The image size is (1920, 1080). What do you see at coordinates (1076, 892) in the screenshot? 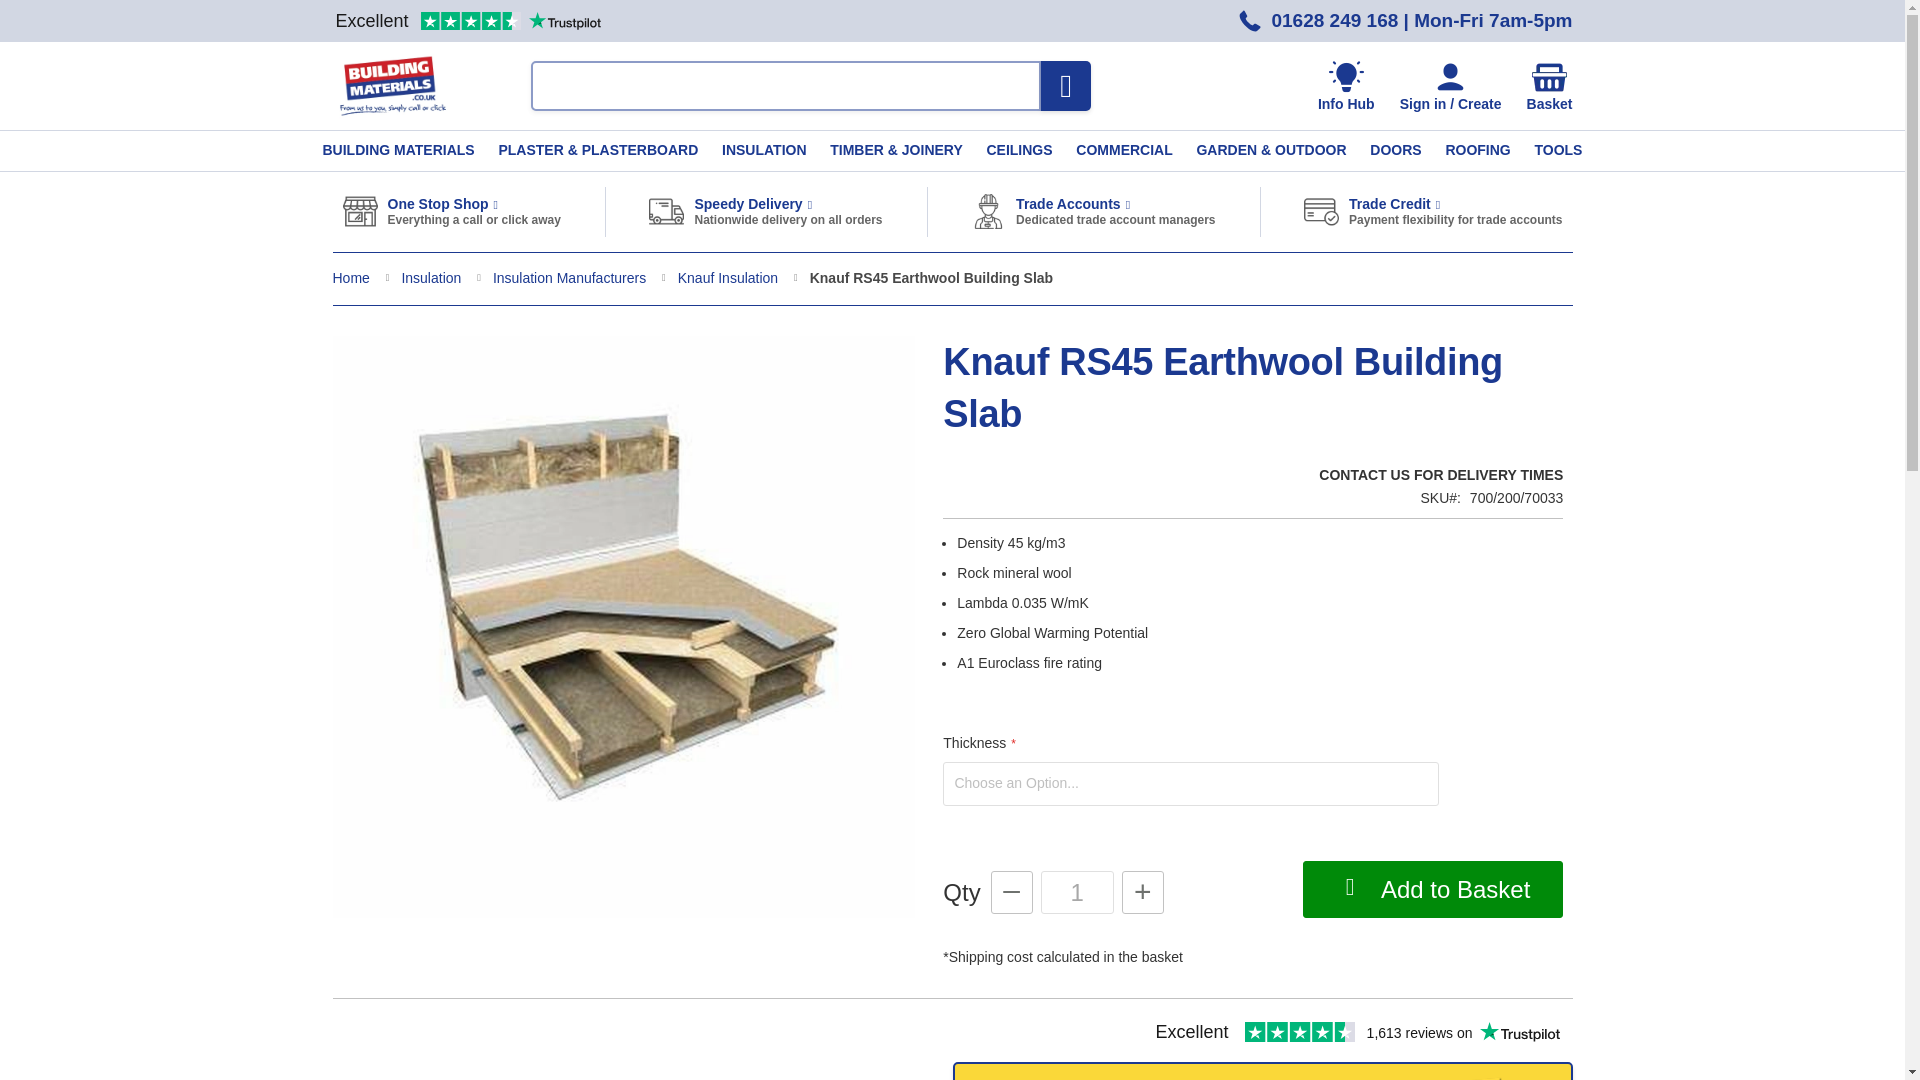
I see `Qty` at bounding box center [1076, 892].